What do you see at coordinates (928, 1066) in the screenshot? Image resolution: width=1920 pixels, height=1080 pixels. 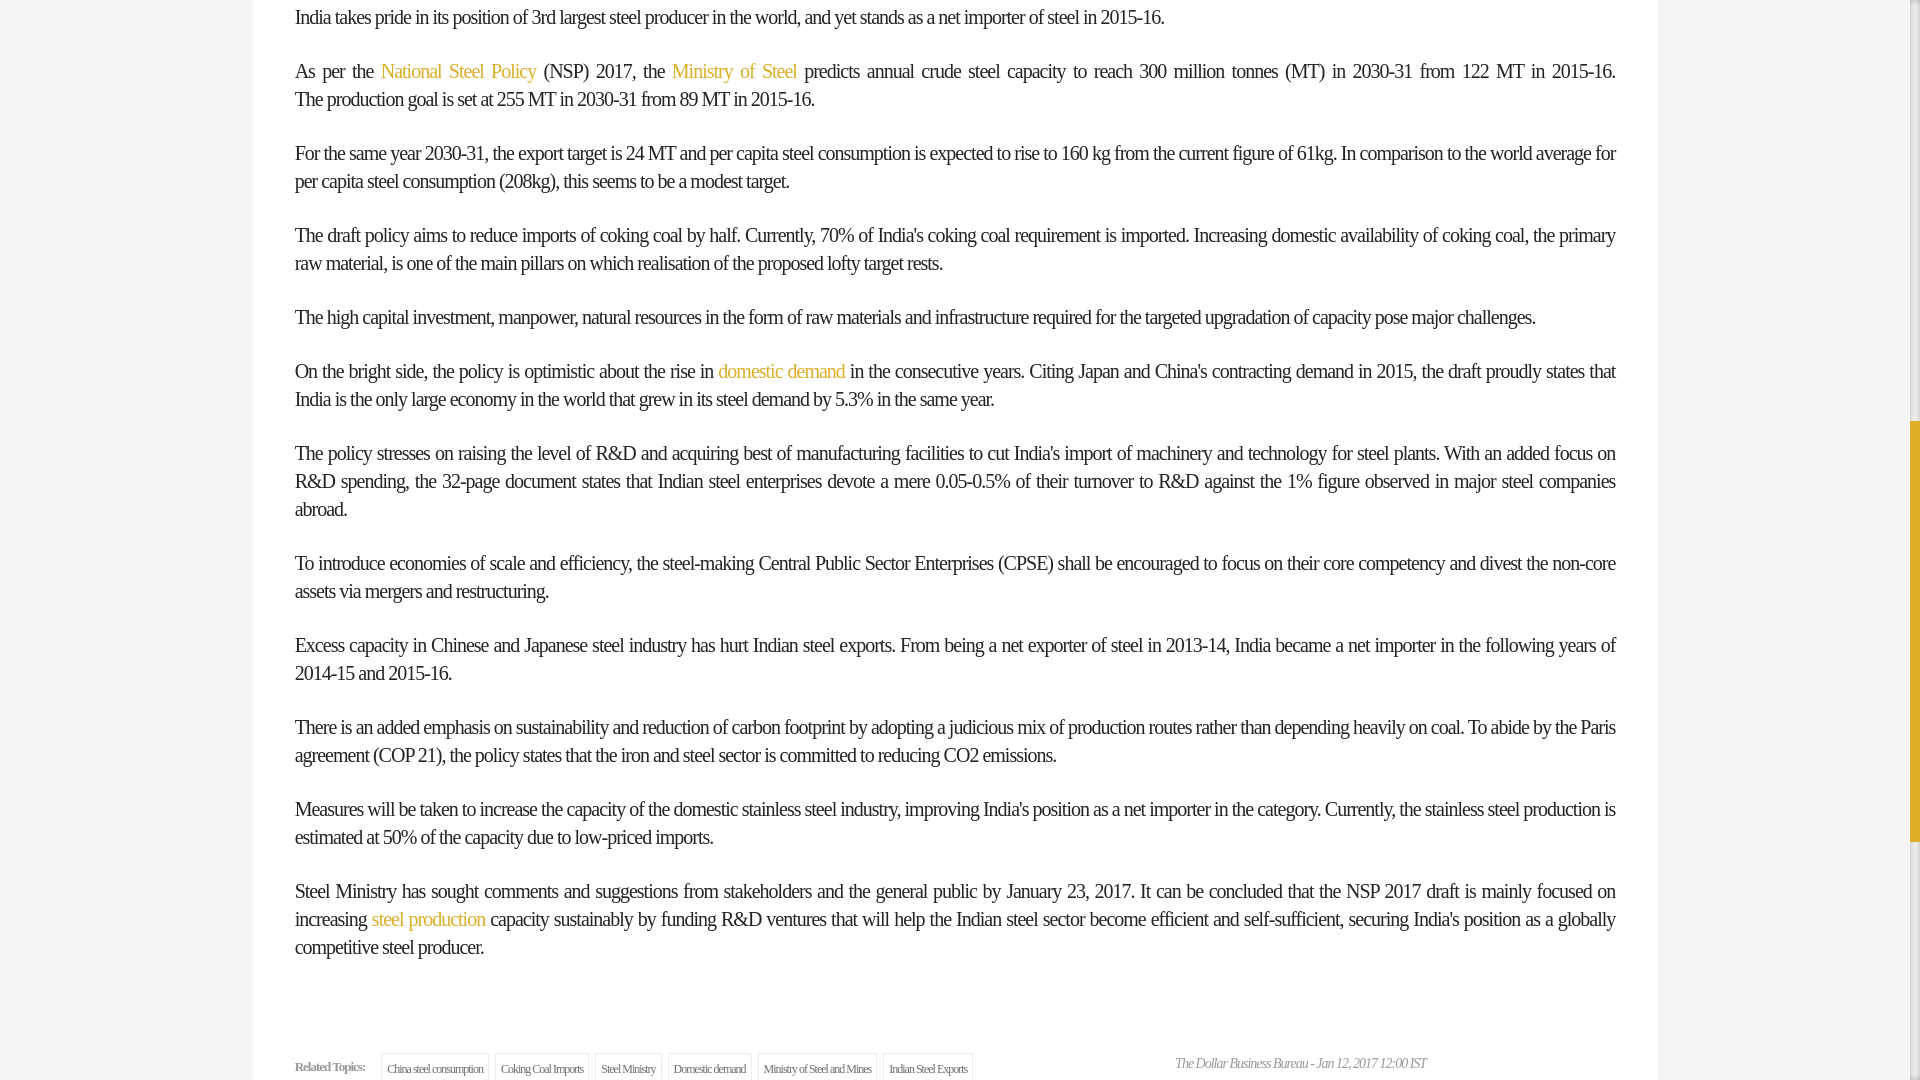 I see `Indian Steel Exports` at bounding box center [928, 1066].